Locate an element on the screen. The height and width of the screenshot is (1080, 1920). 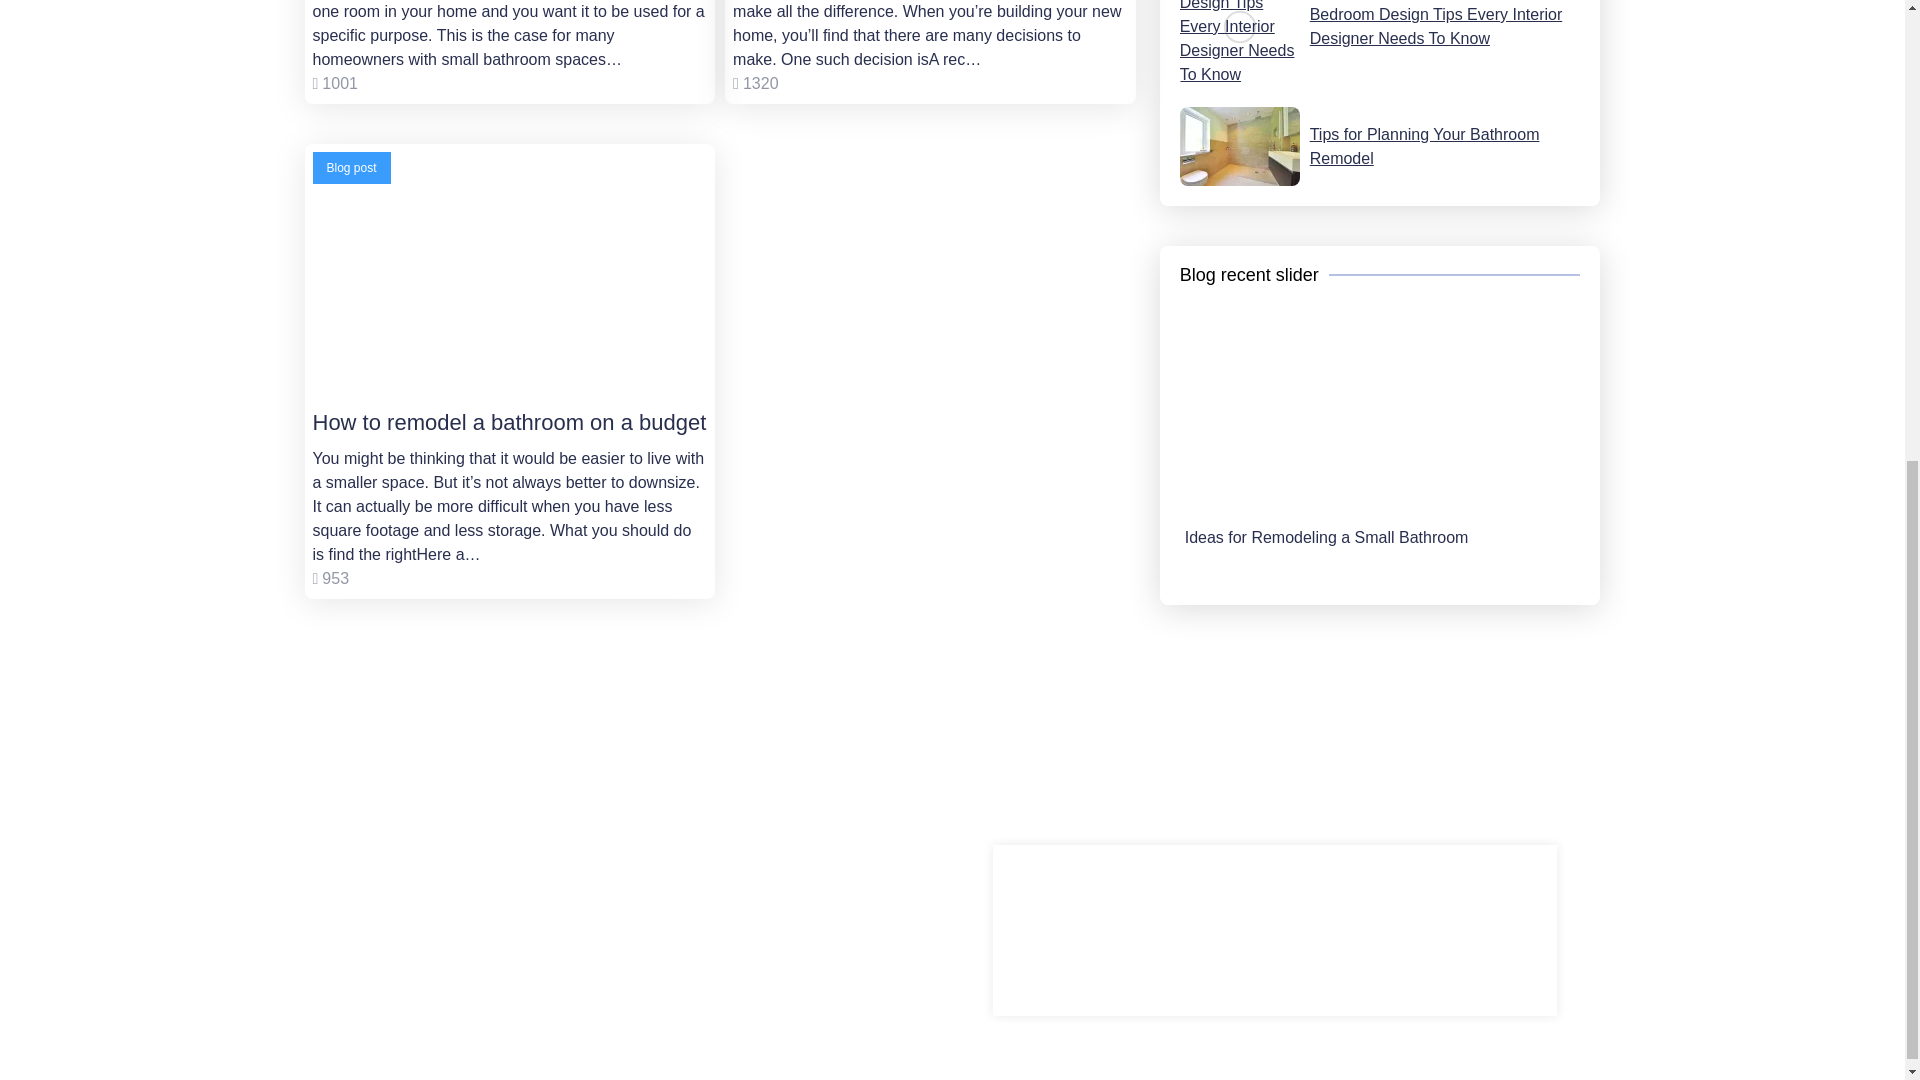
Tips for Planning Your Bathroom Remodel is located at coordinates (1380, 146).